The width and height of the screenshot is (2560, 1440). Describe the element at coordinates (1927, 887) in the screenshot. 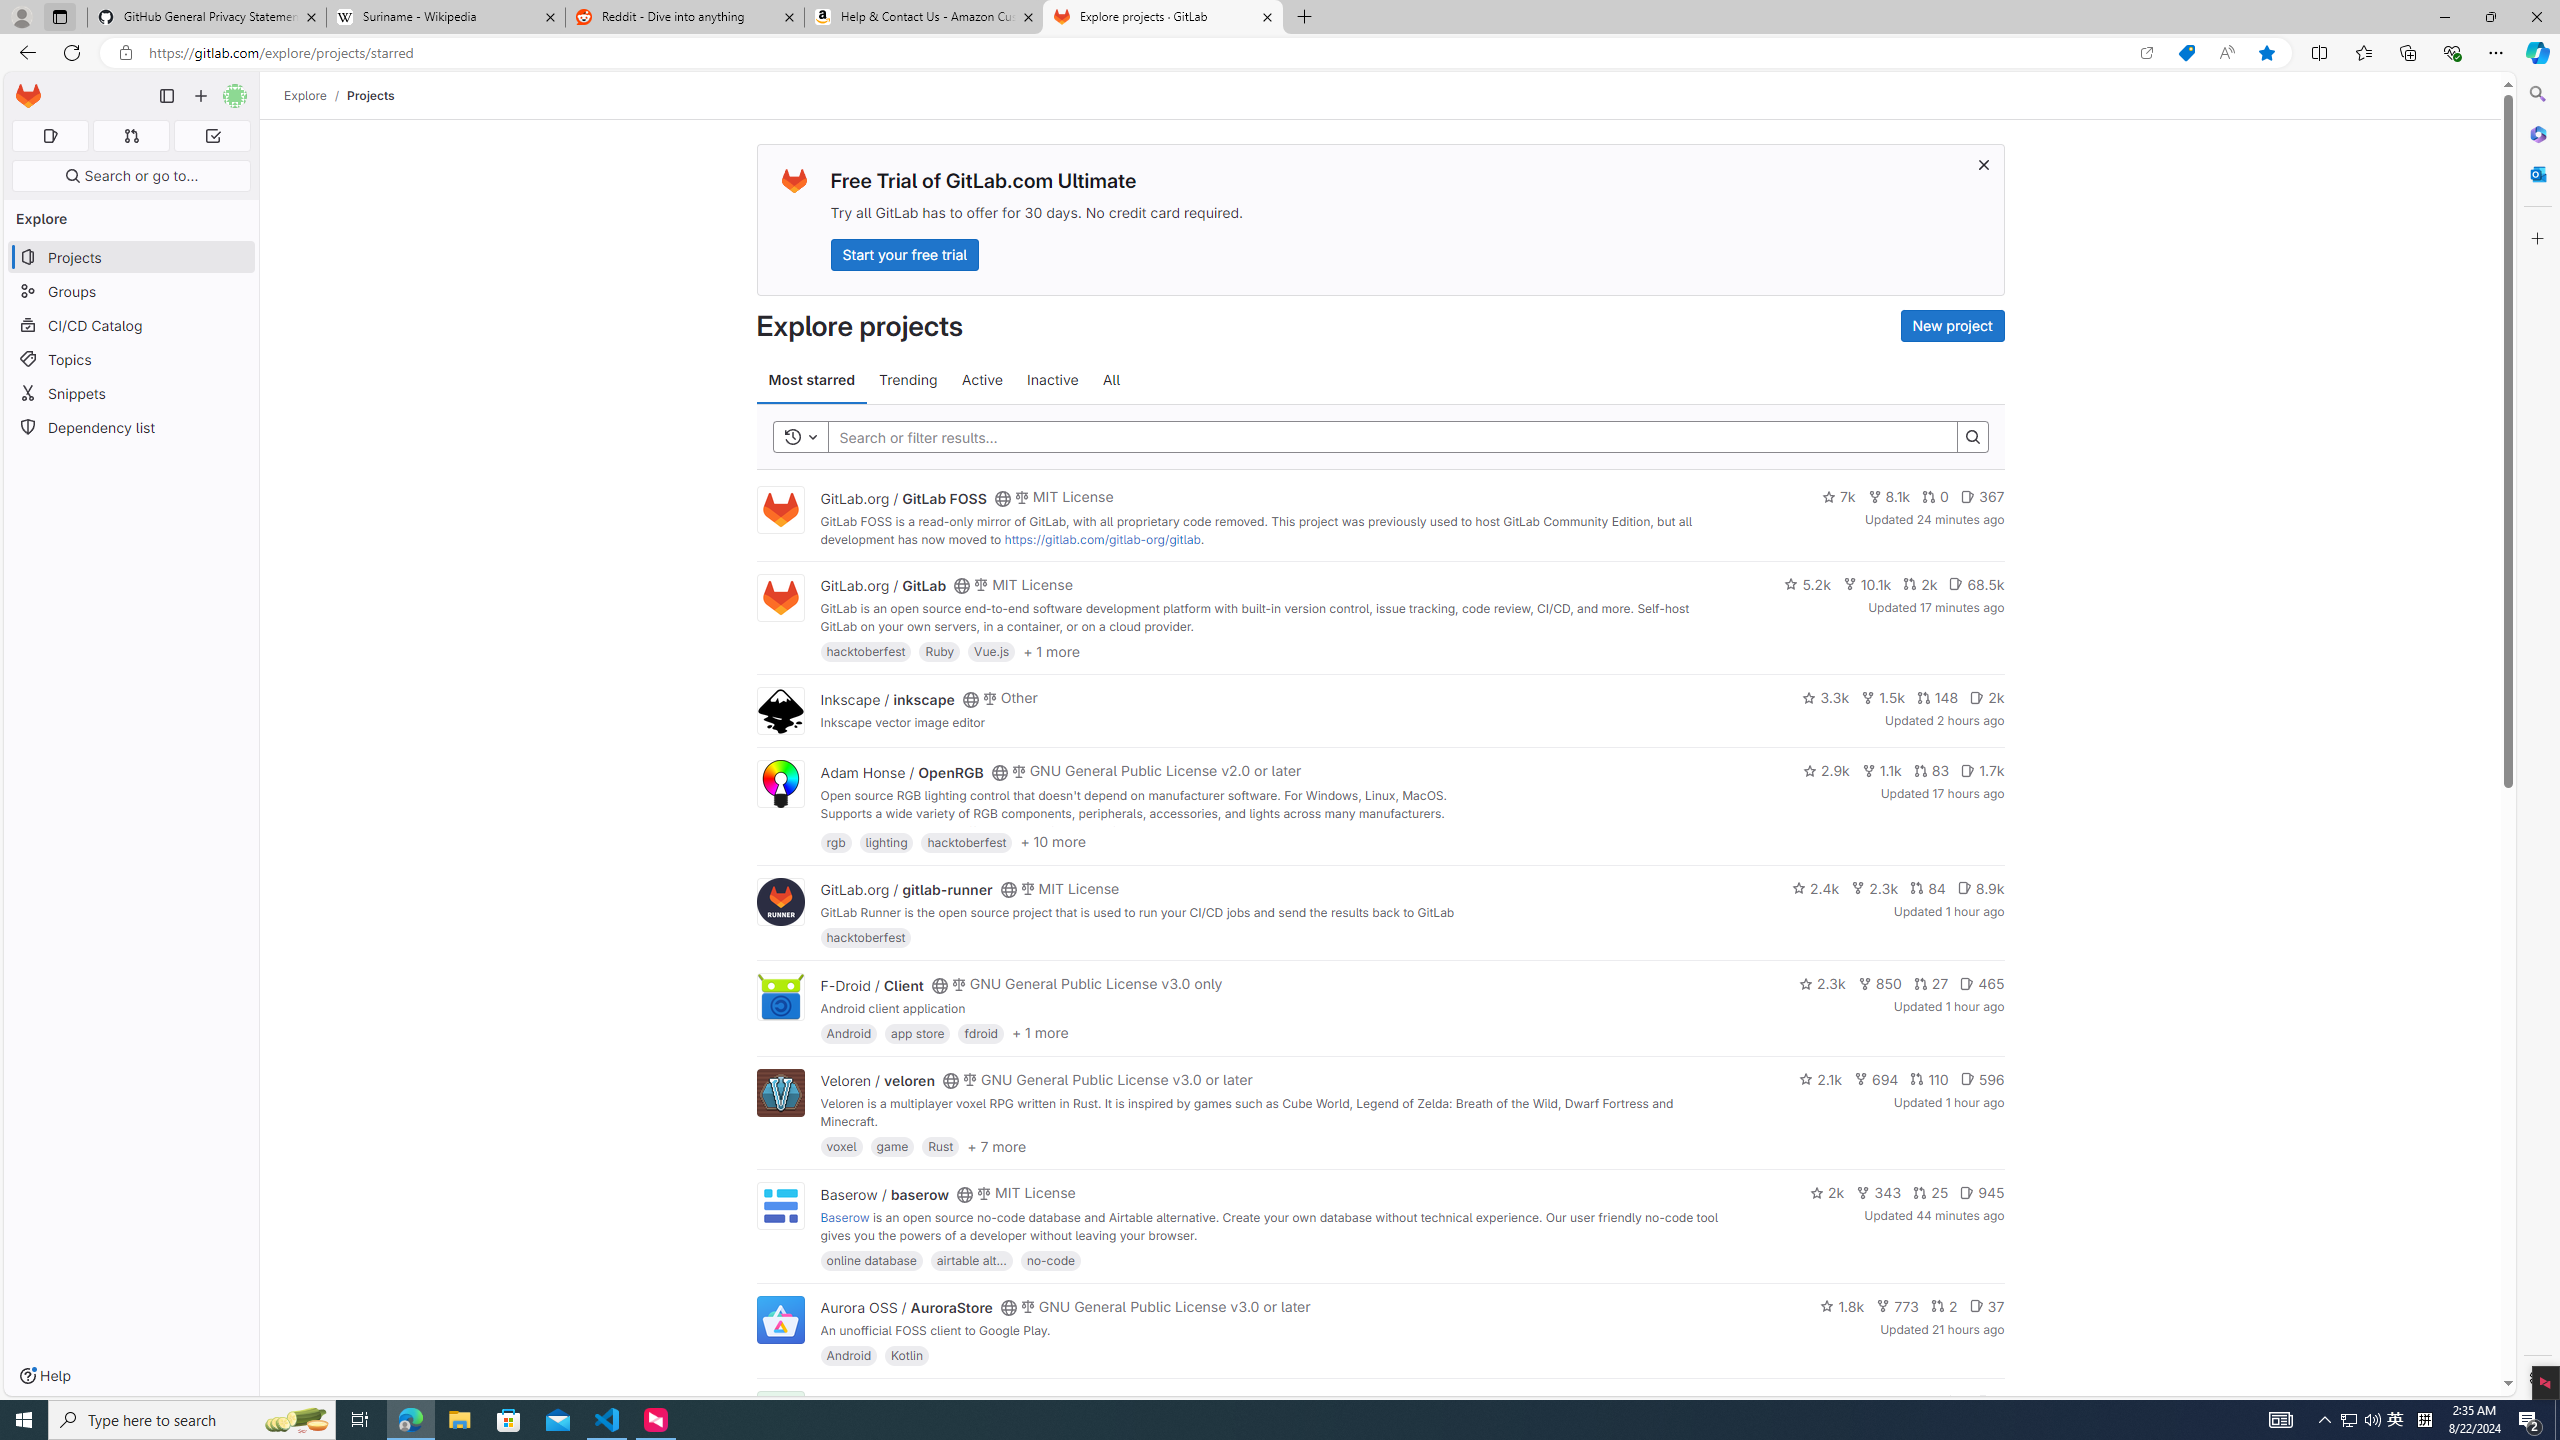

I see `84` at that location.